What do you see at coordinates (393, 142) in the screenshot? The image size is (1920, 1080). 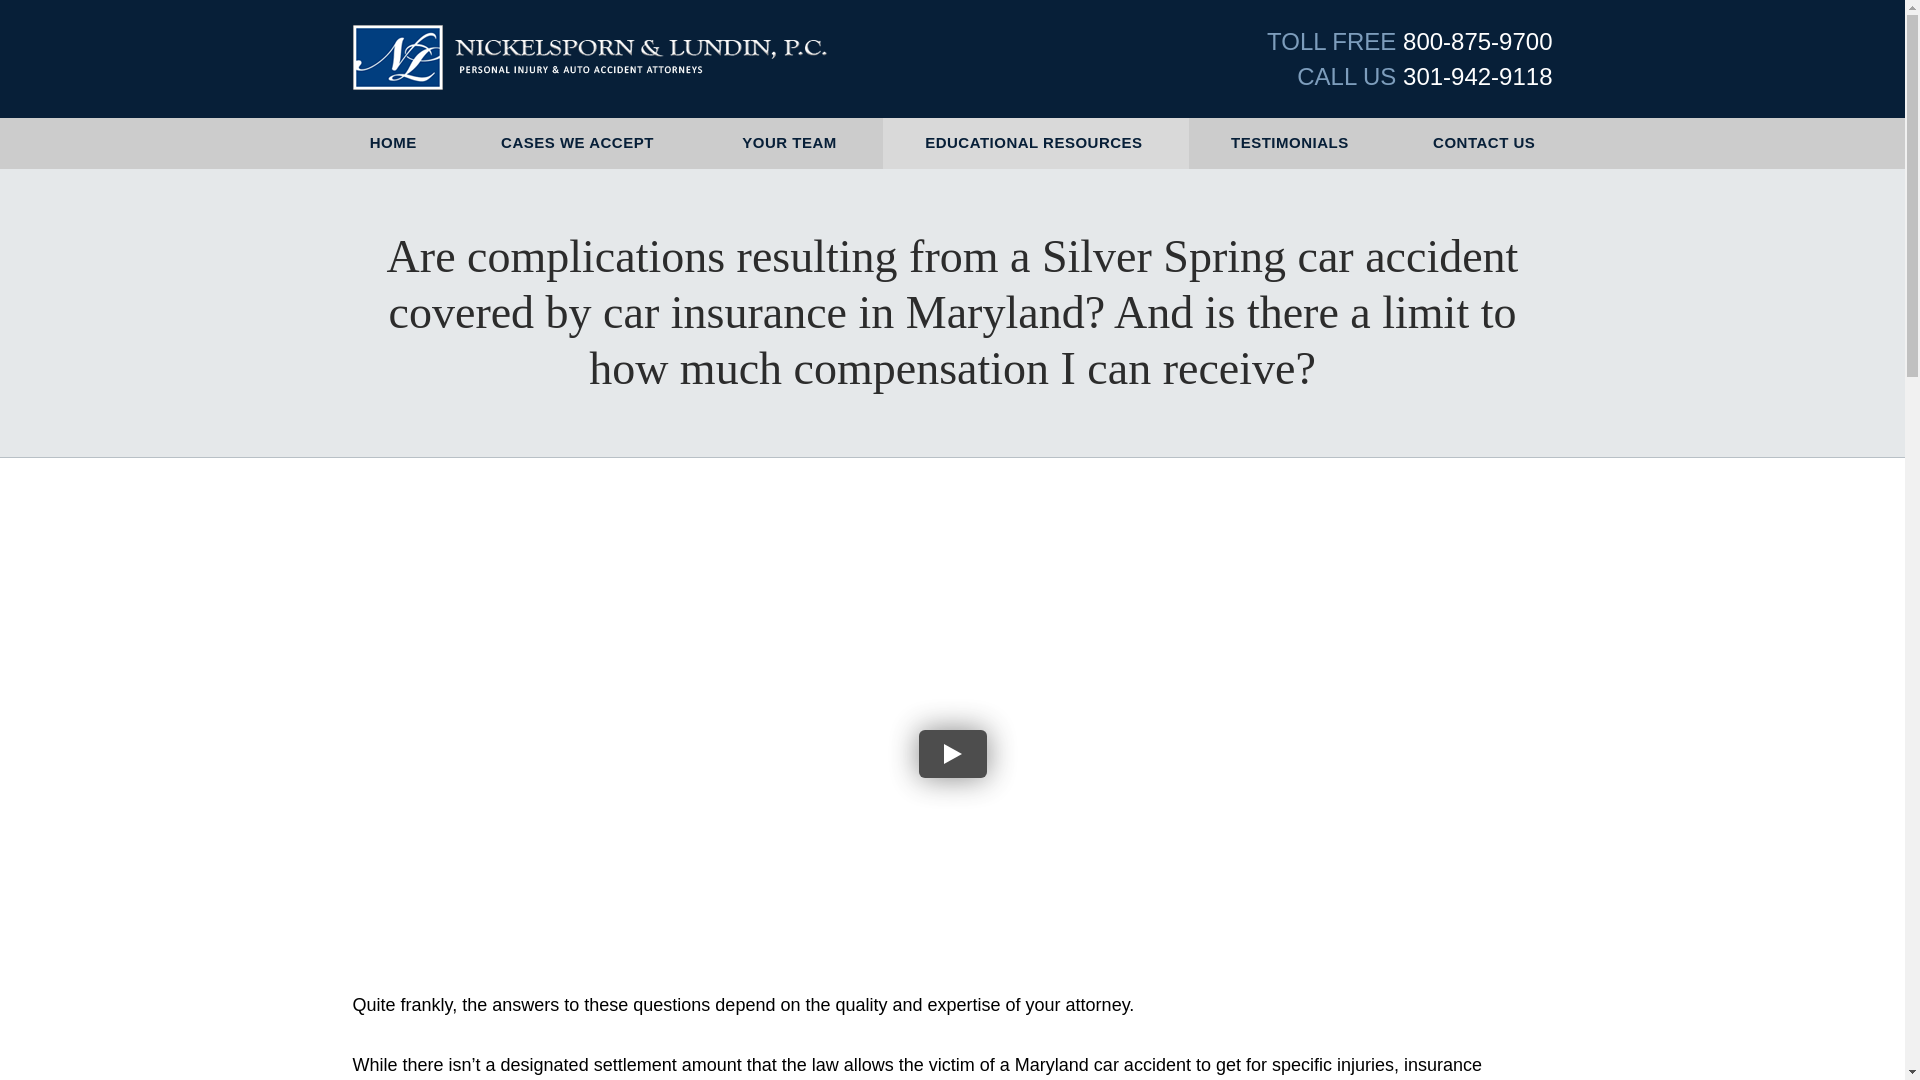 I see `HOME` at bounding box center [393, 142].